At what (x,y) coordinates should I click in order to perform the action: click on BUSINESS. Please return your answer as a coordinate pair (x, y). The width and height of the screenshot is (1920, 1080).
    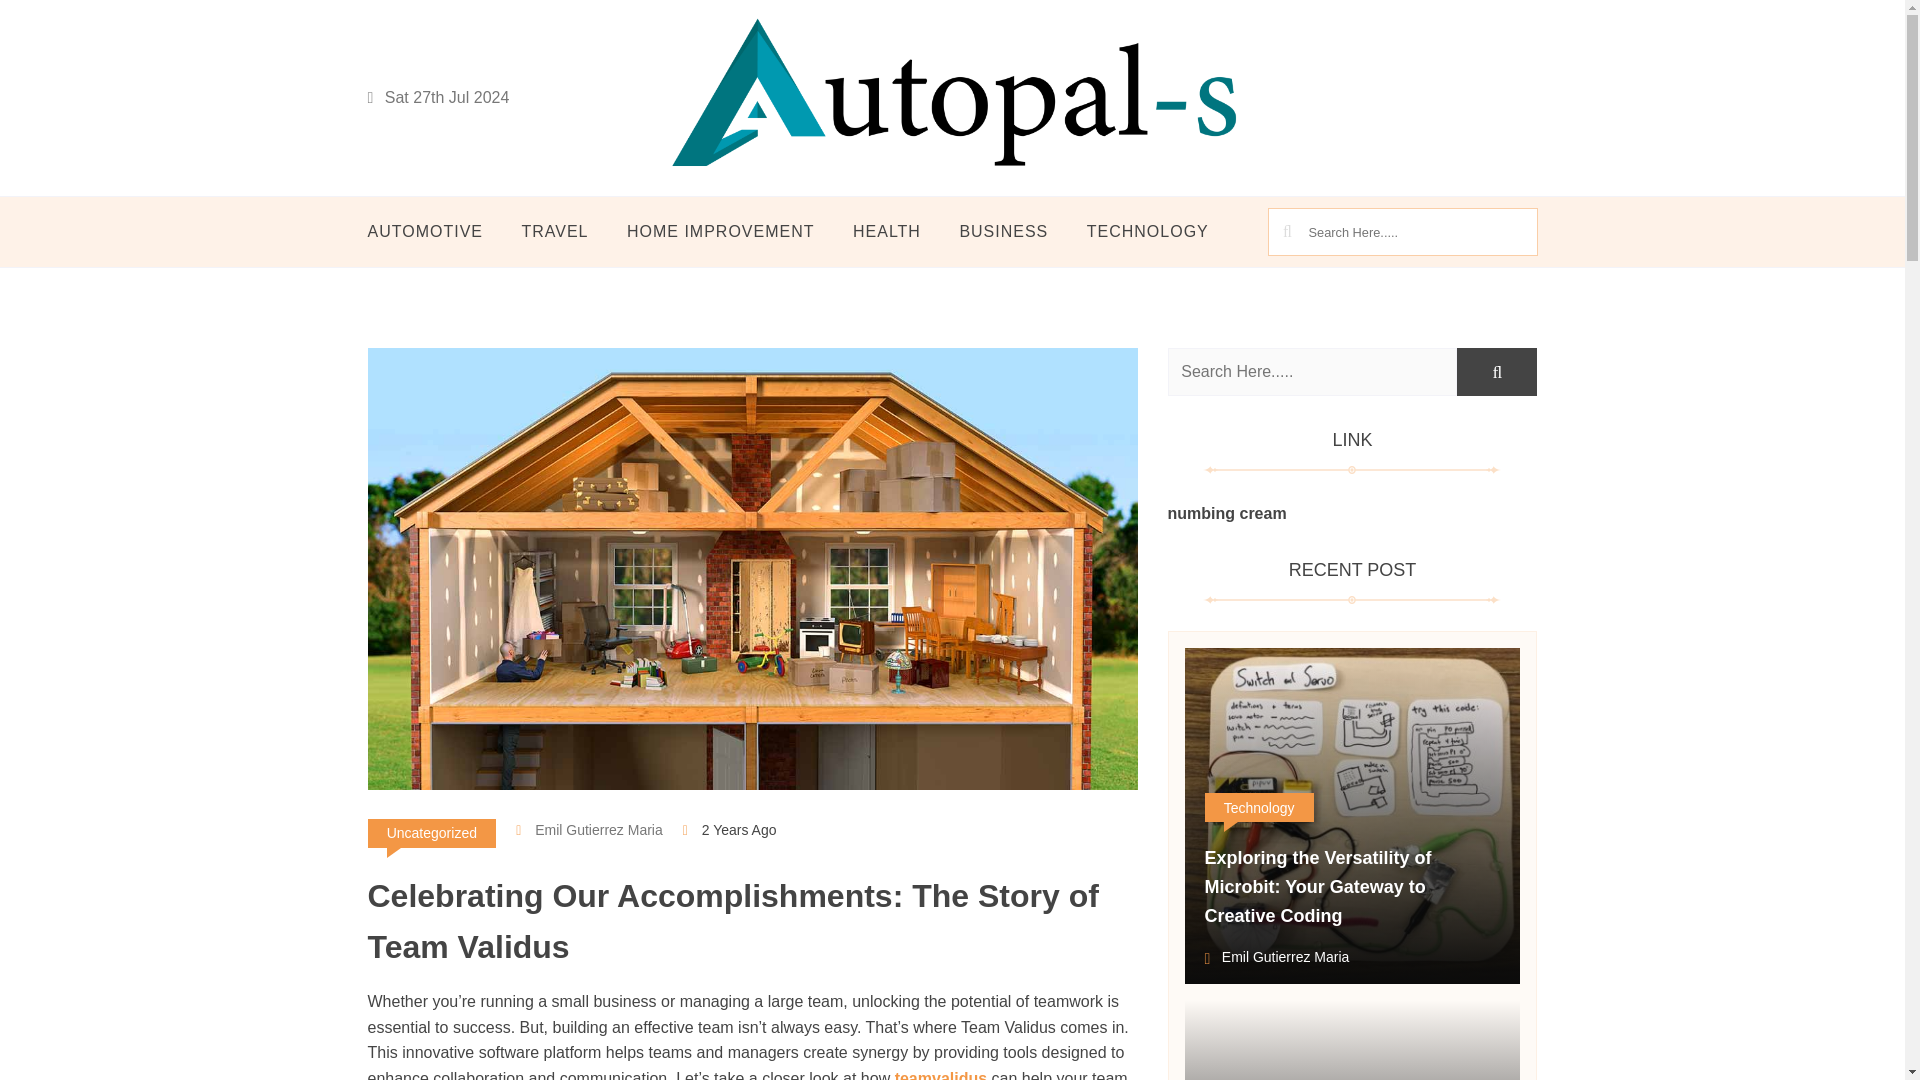
    Looking at the image, I should click on (1004, 232).